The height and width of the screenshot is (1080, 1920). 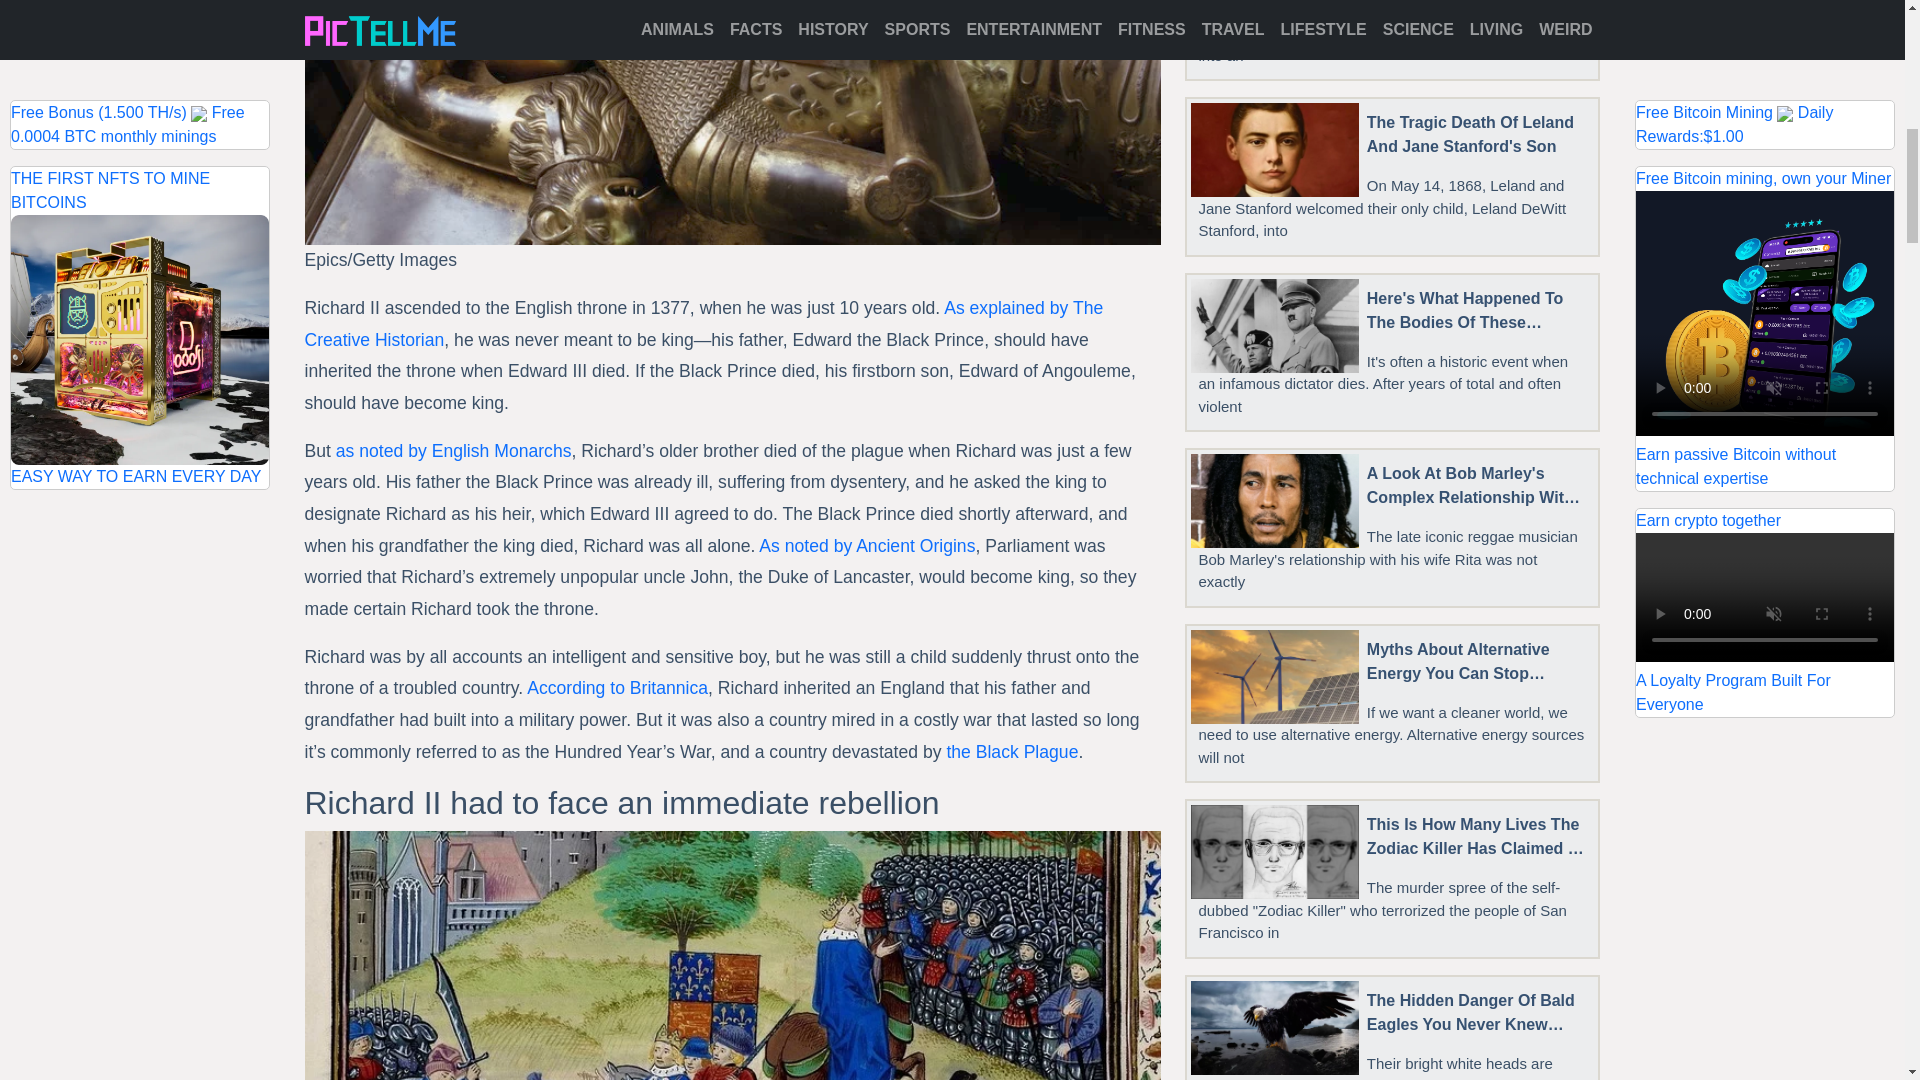 I want to click on As explained by The Creative Historian, so click(x=702, y=324).